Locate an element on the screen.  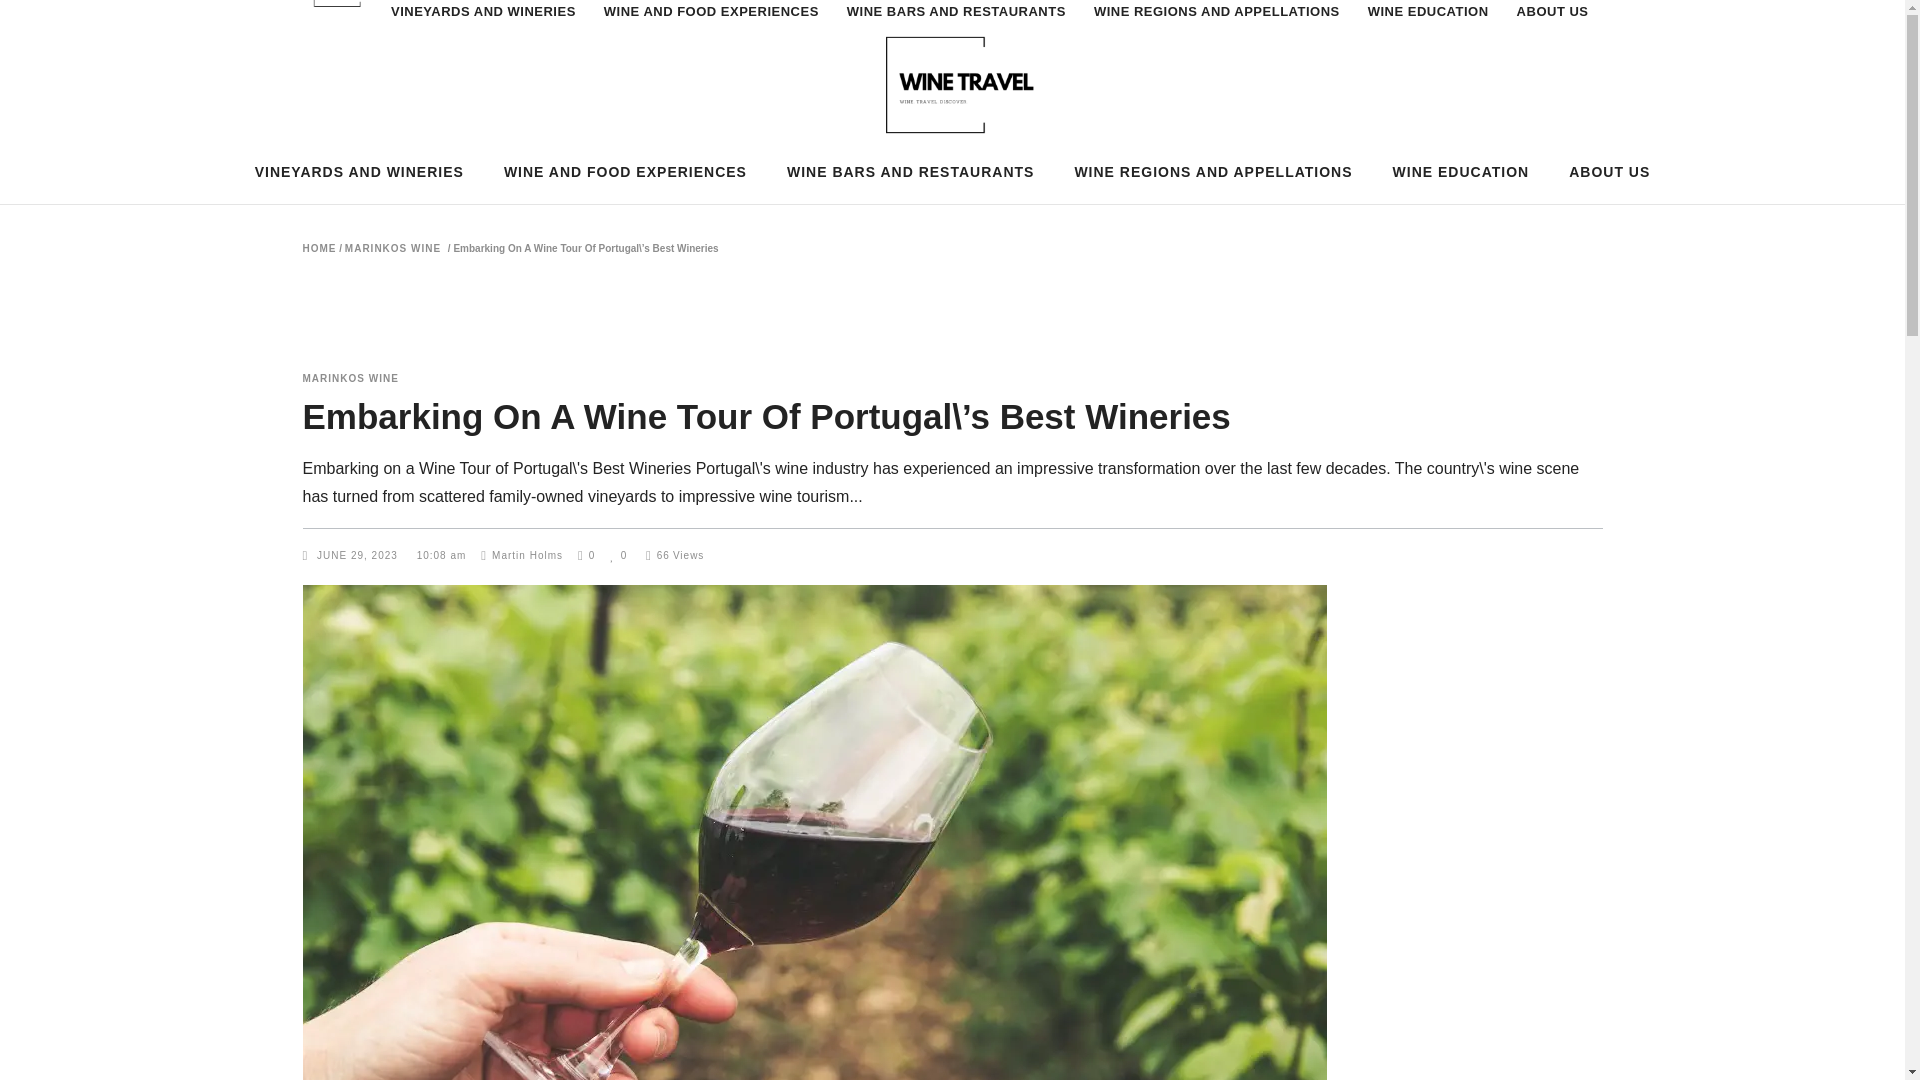
VINEYARDS AND WINERIES is located at coordinates (482, 28).